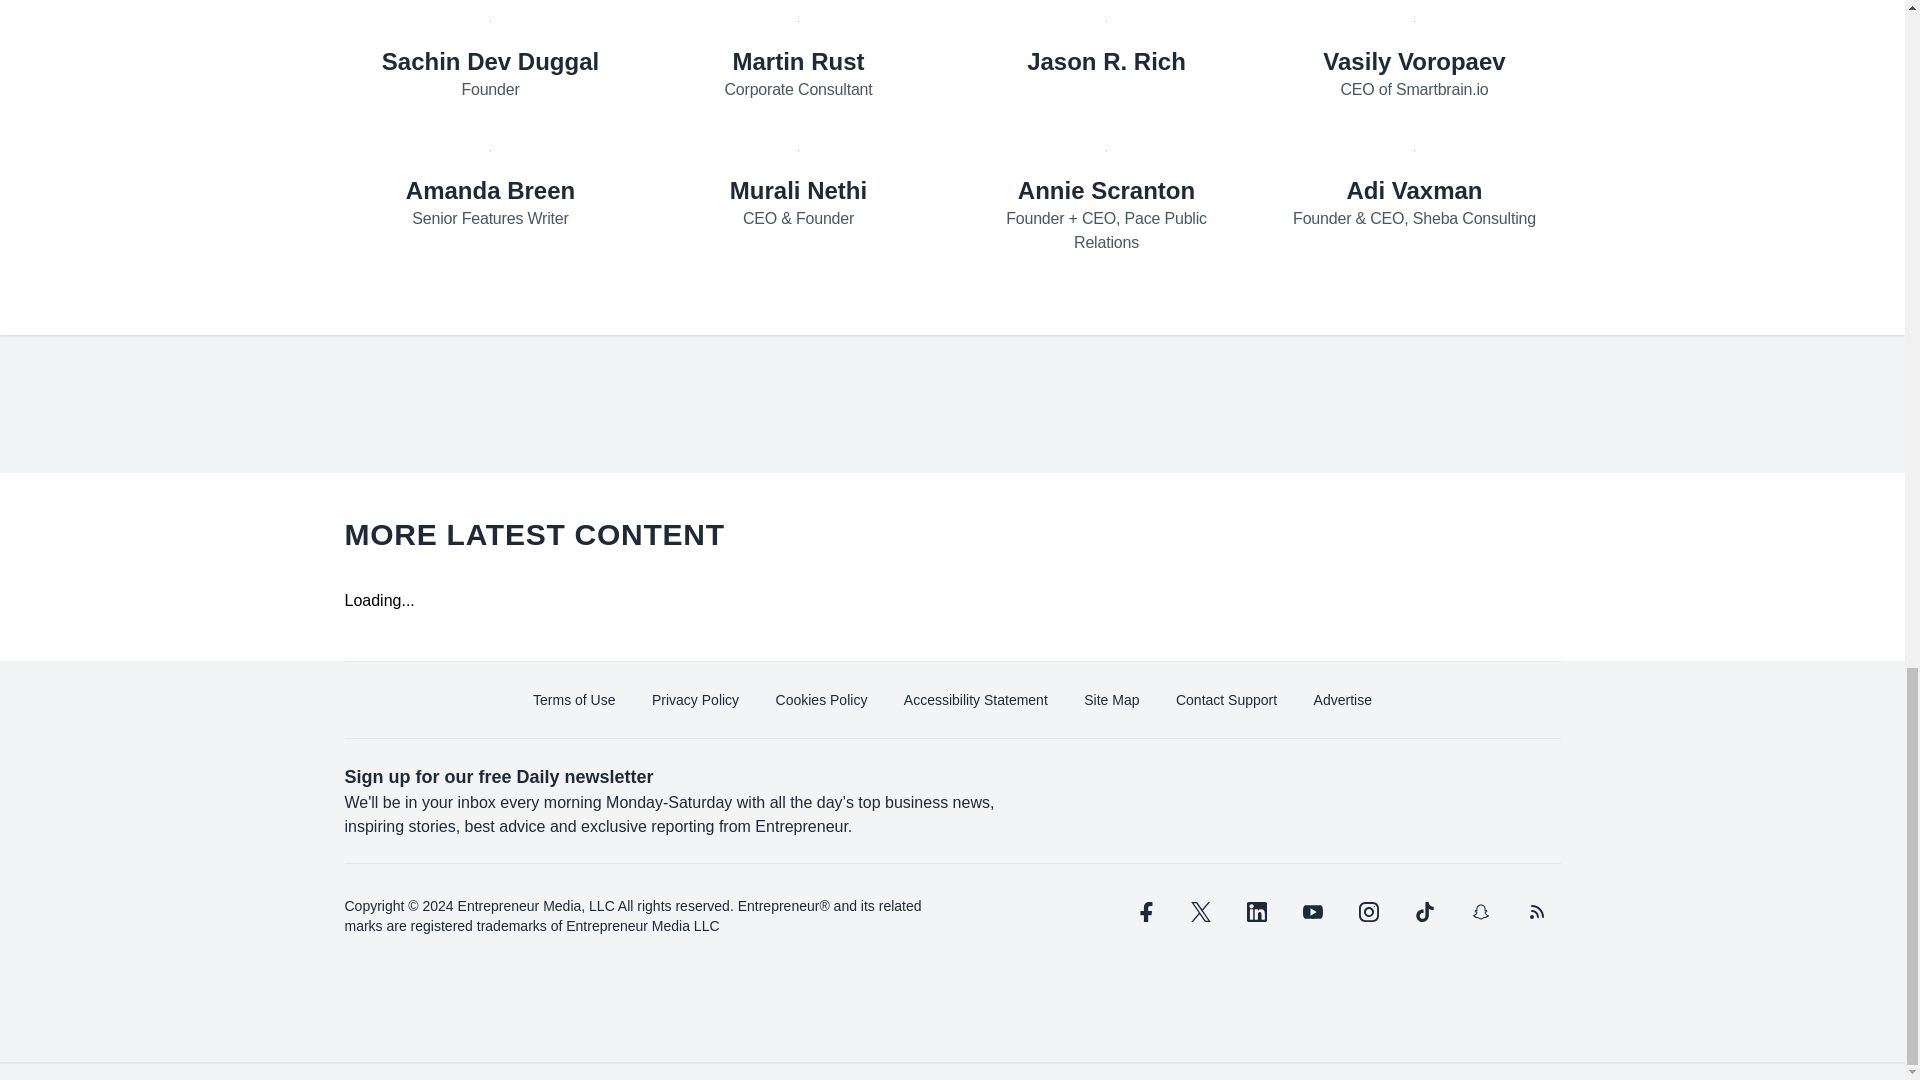 The height and width of the screenshot is (1080, 1920). I want to click on rss, so click(1536, 912).